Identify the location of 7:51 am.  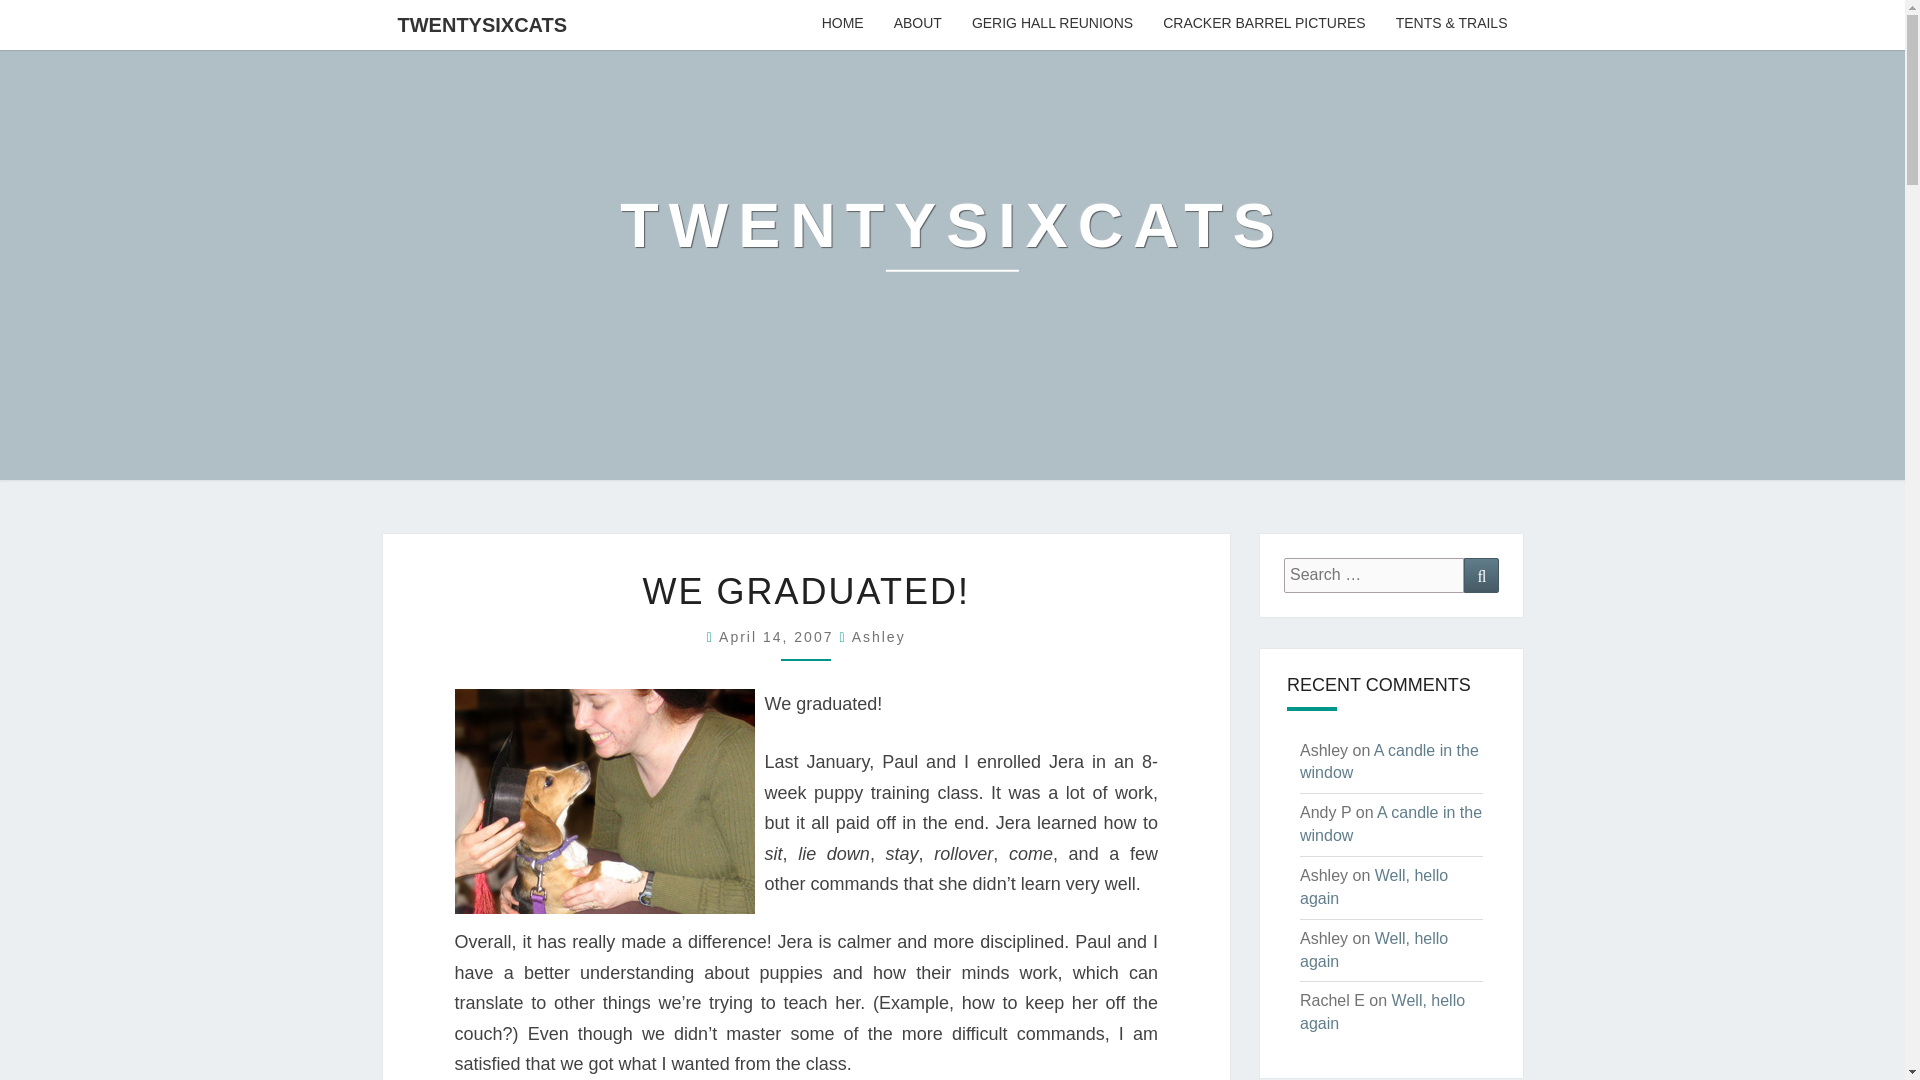
(778, 636).